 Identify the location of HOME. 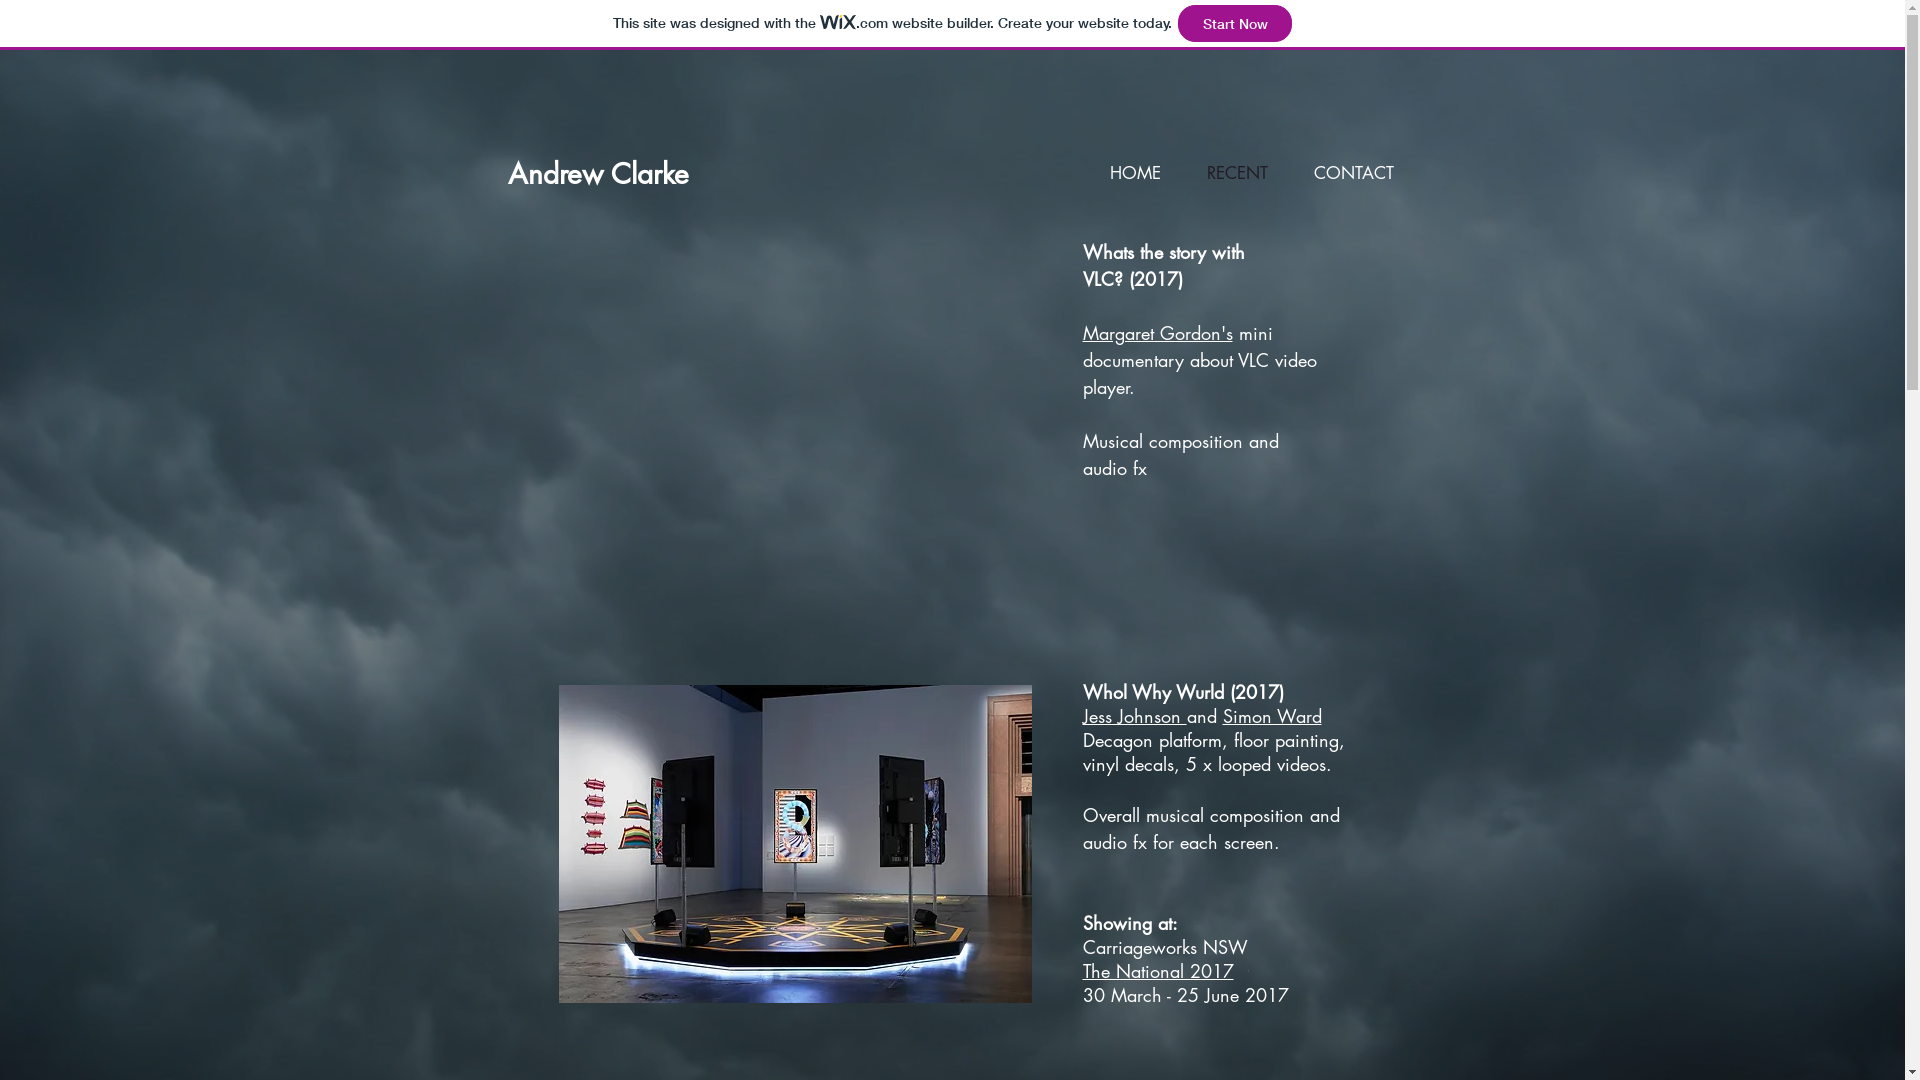
(1134, 174).